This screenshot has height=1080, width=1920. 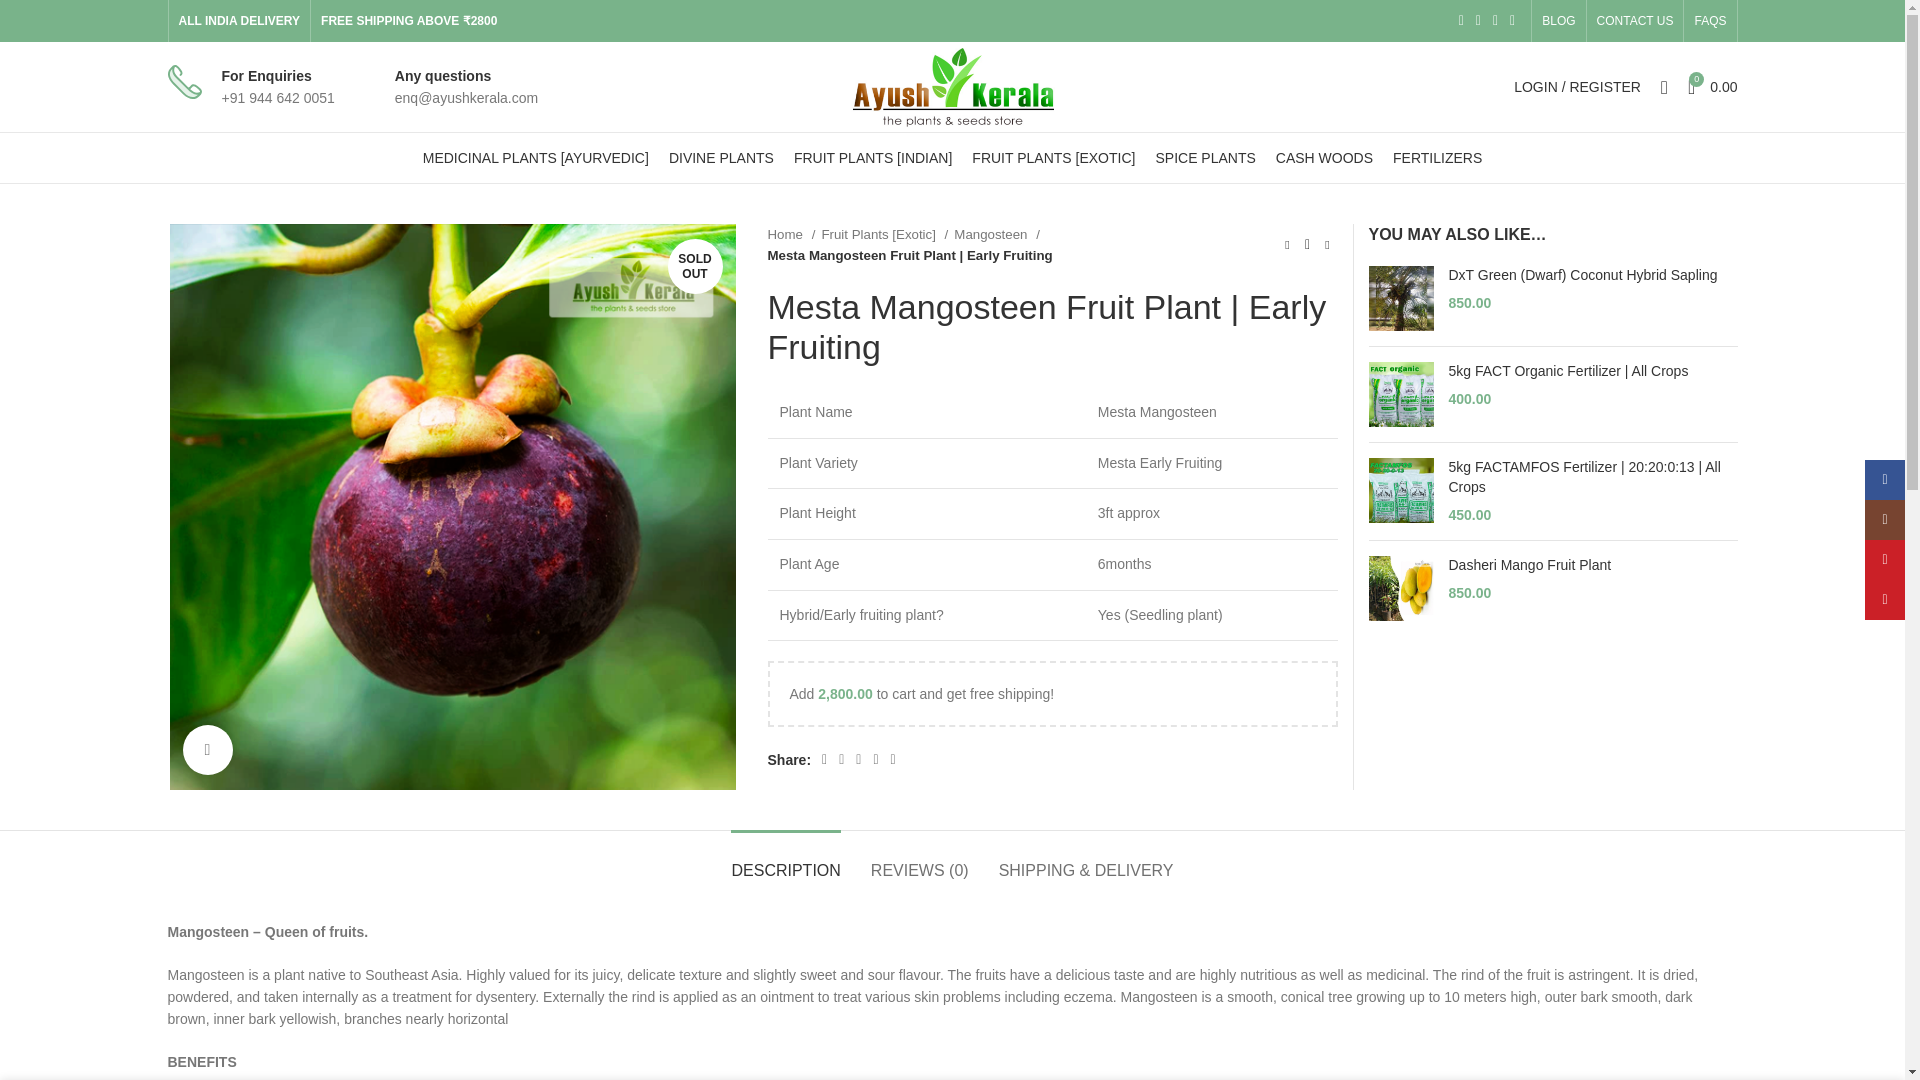 I want to click on Dasheri Mango Fruit Plant, so click(x=1592, y=566).